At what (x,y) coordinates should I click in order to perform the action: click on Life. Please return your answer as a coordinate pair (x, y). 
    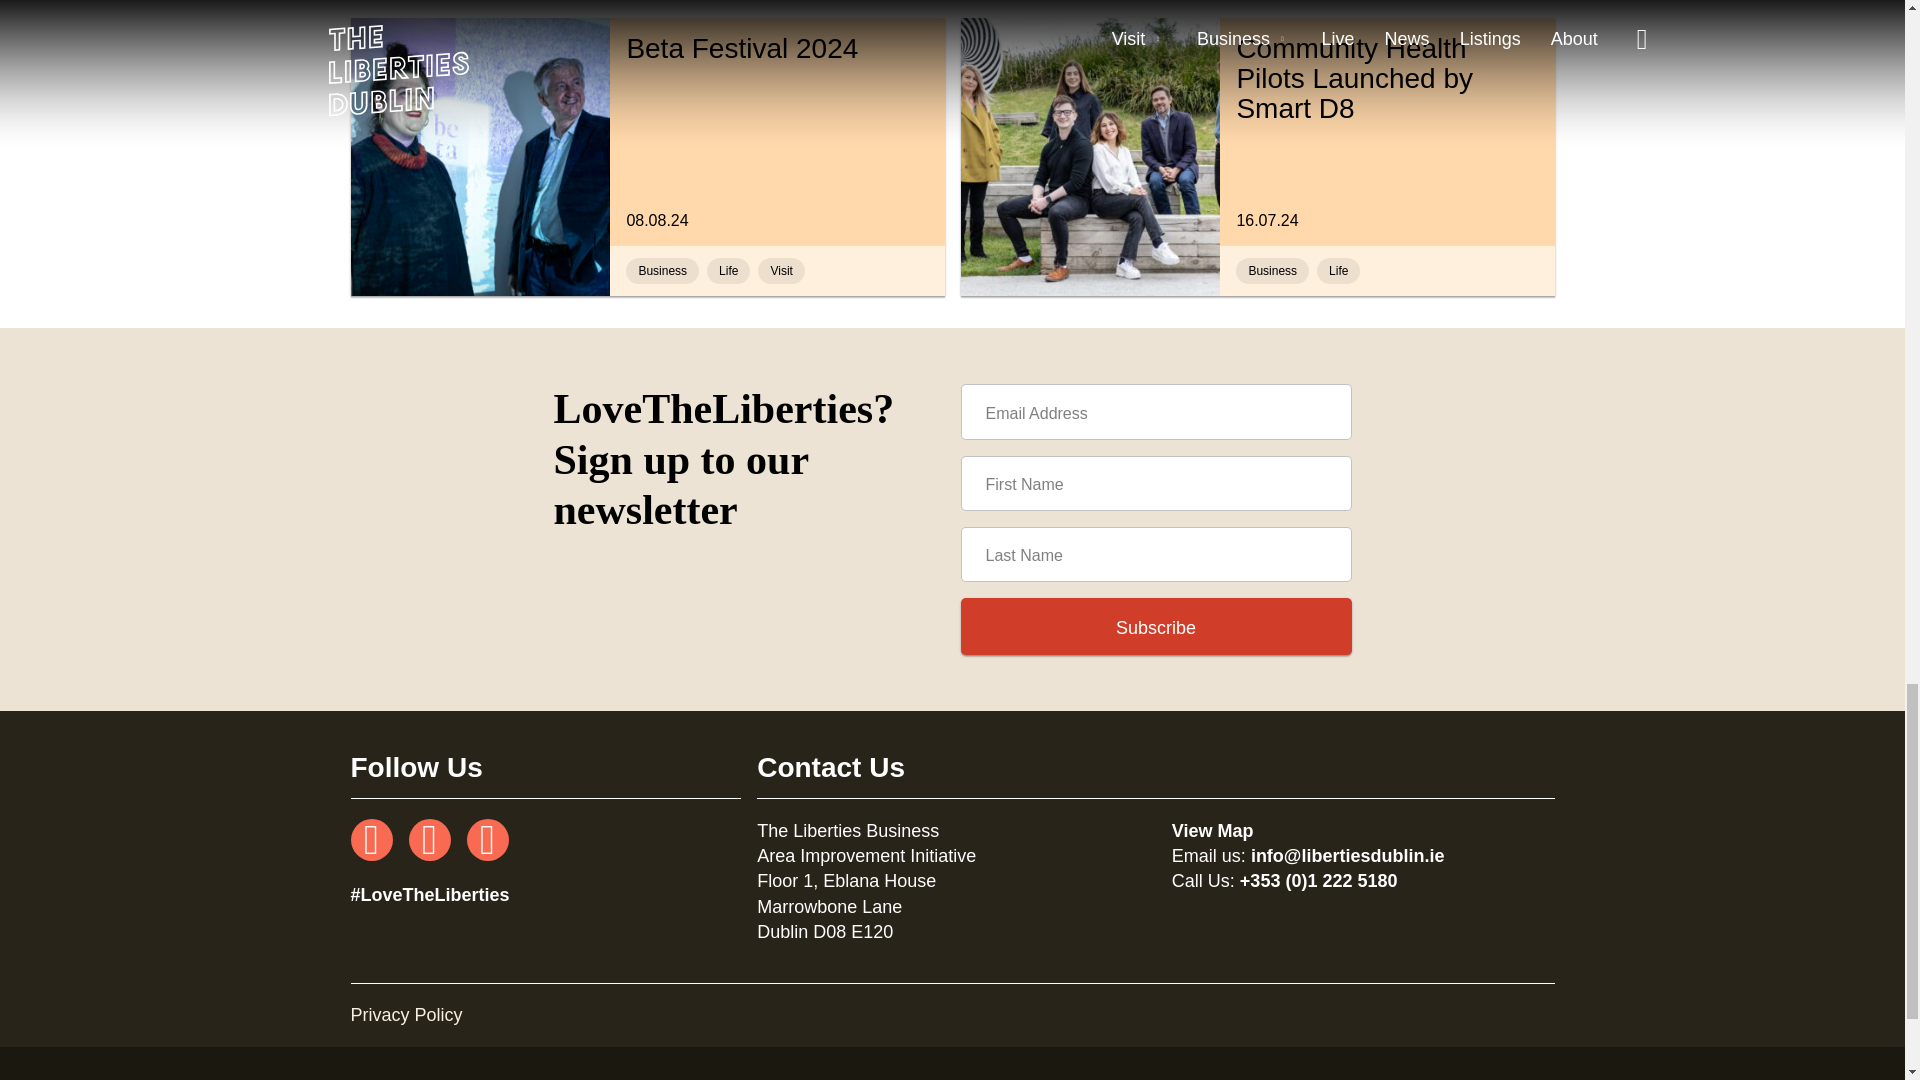
    Looking at the image, I should click on (728, 271).